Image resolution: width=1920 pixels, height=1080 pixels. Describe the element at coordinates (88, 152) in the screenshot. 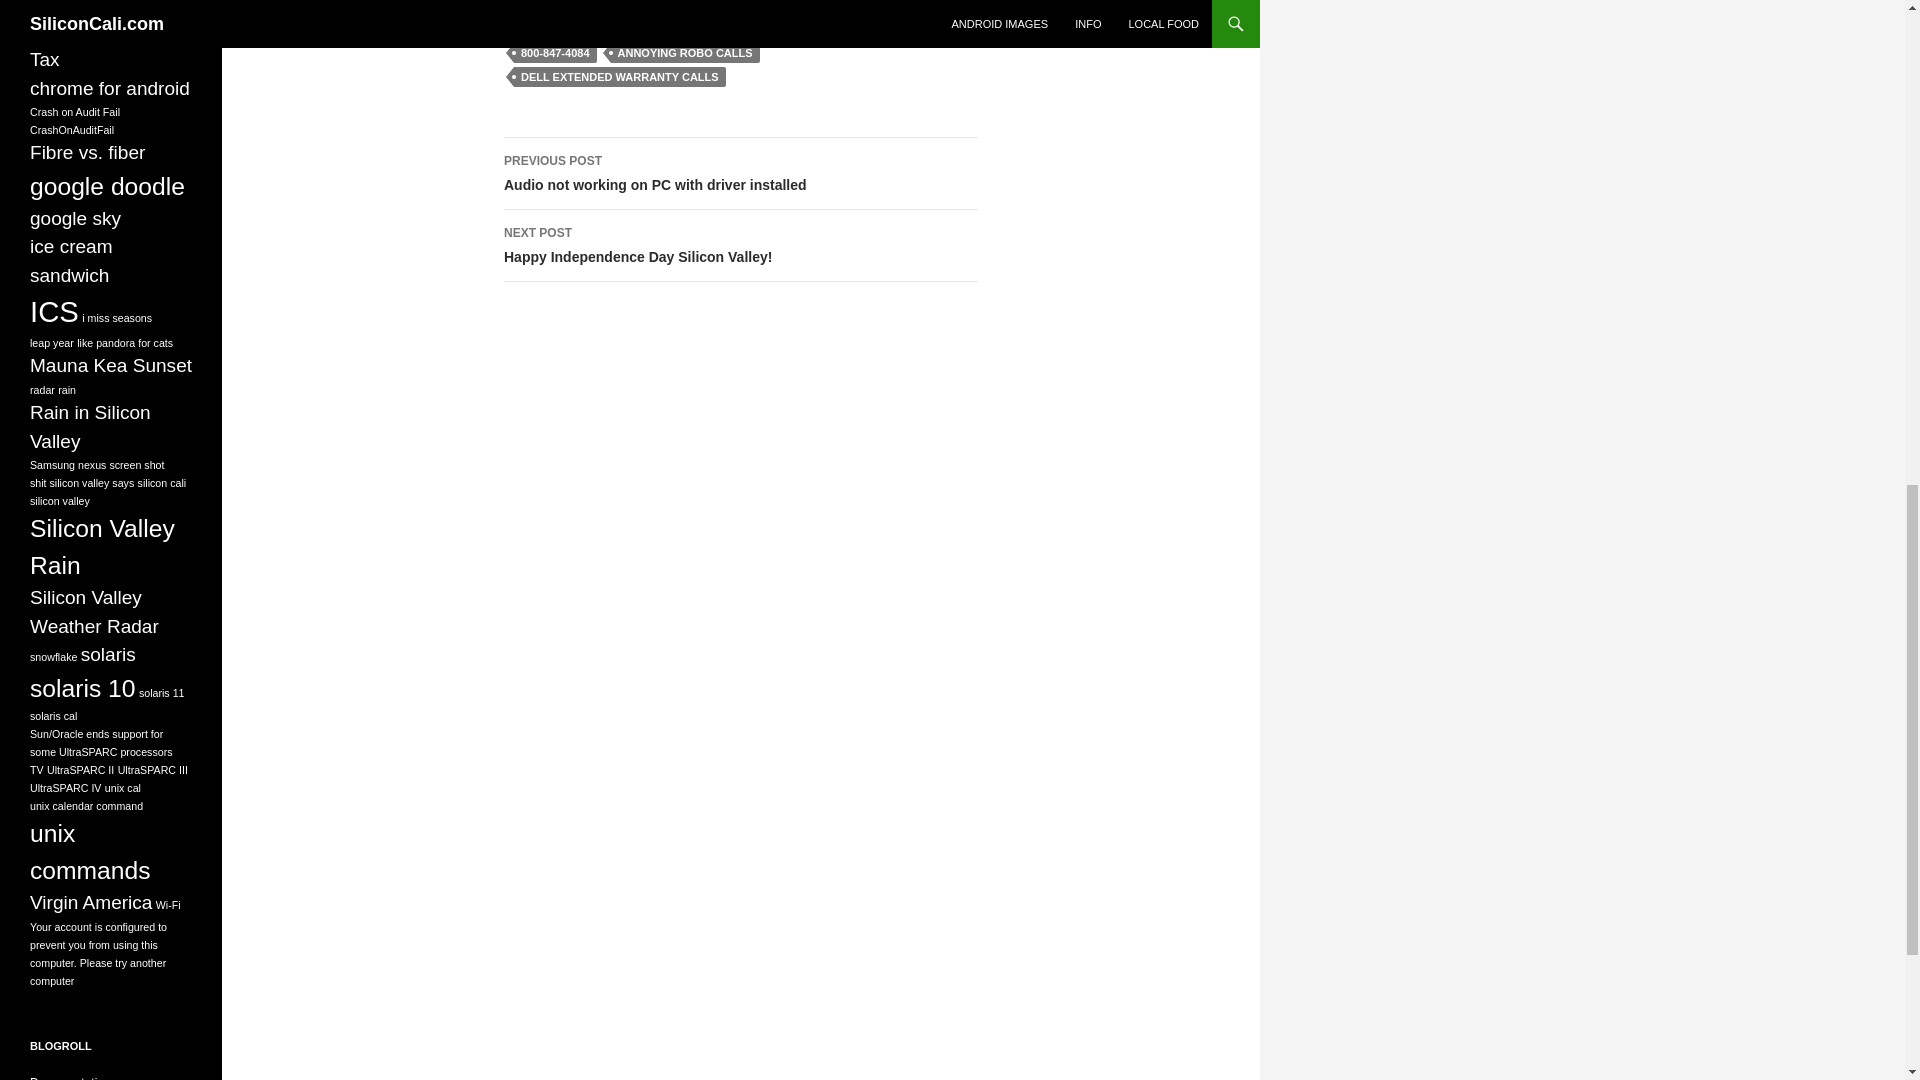

I see `California Sales Tax` at that location.